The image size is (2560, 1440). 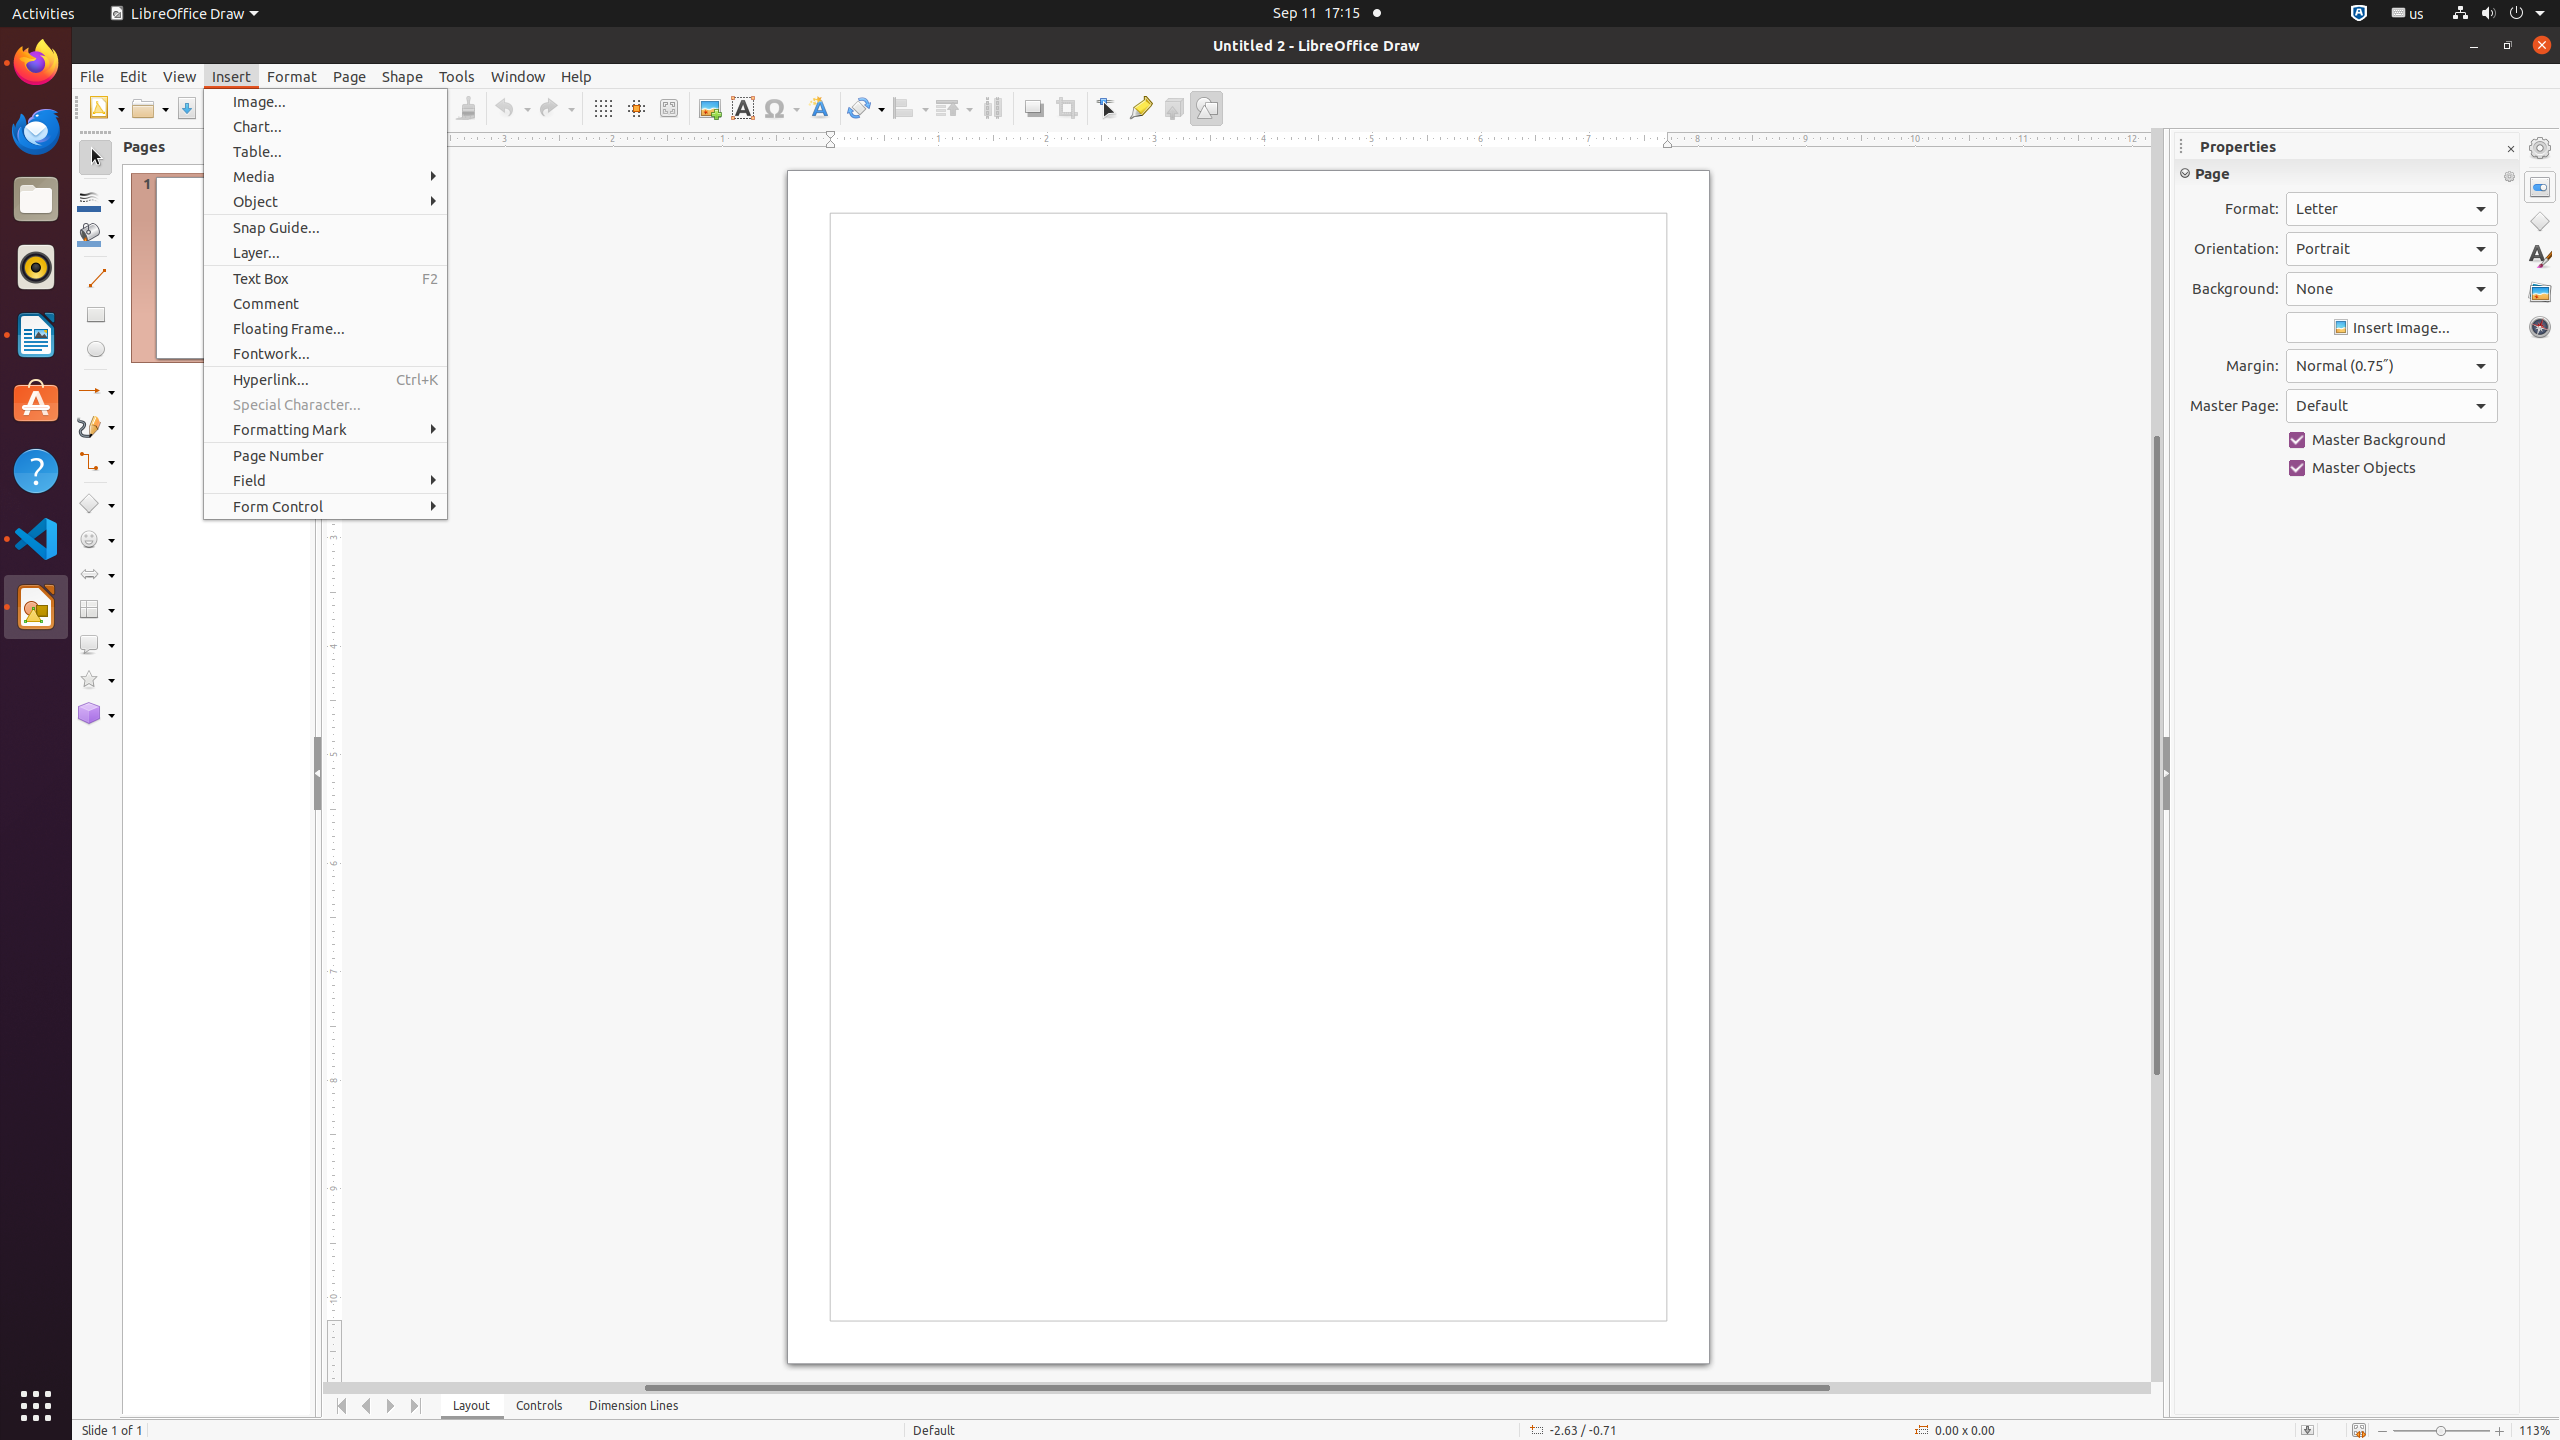 I want to click on Open, so click(x=150, y=108).